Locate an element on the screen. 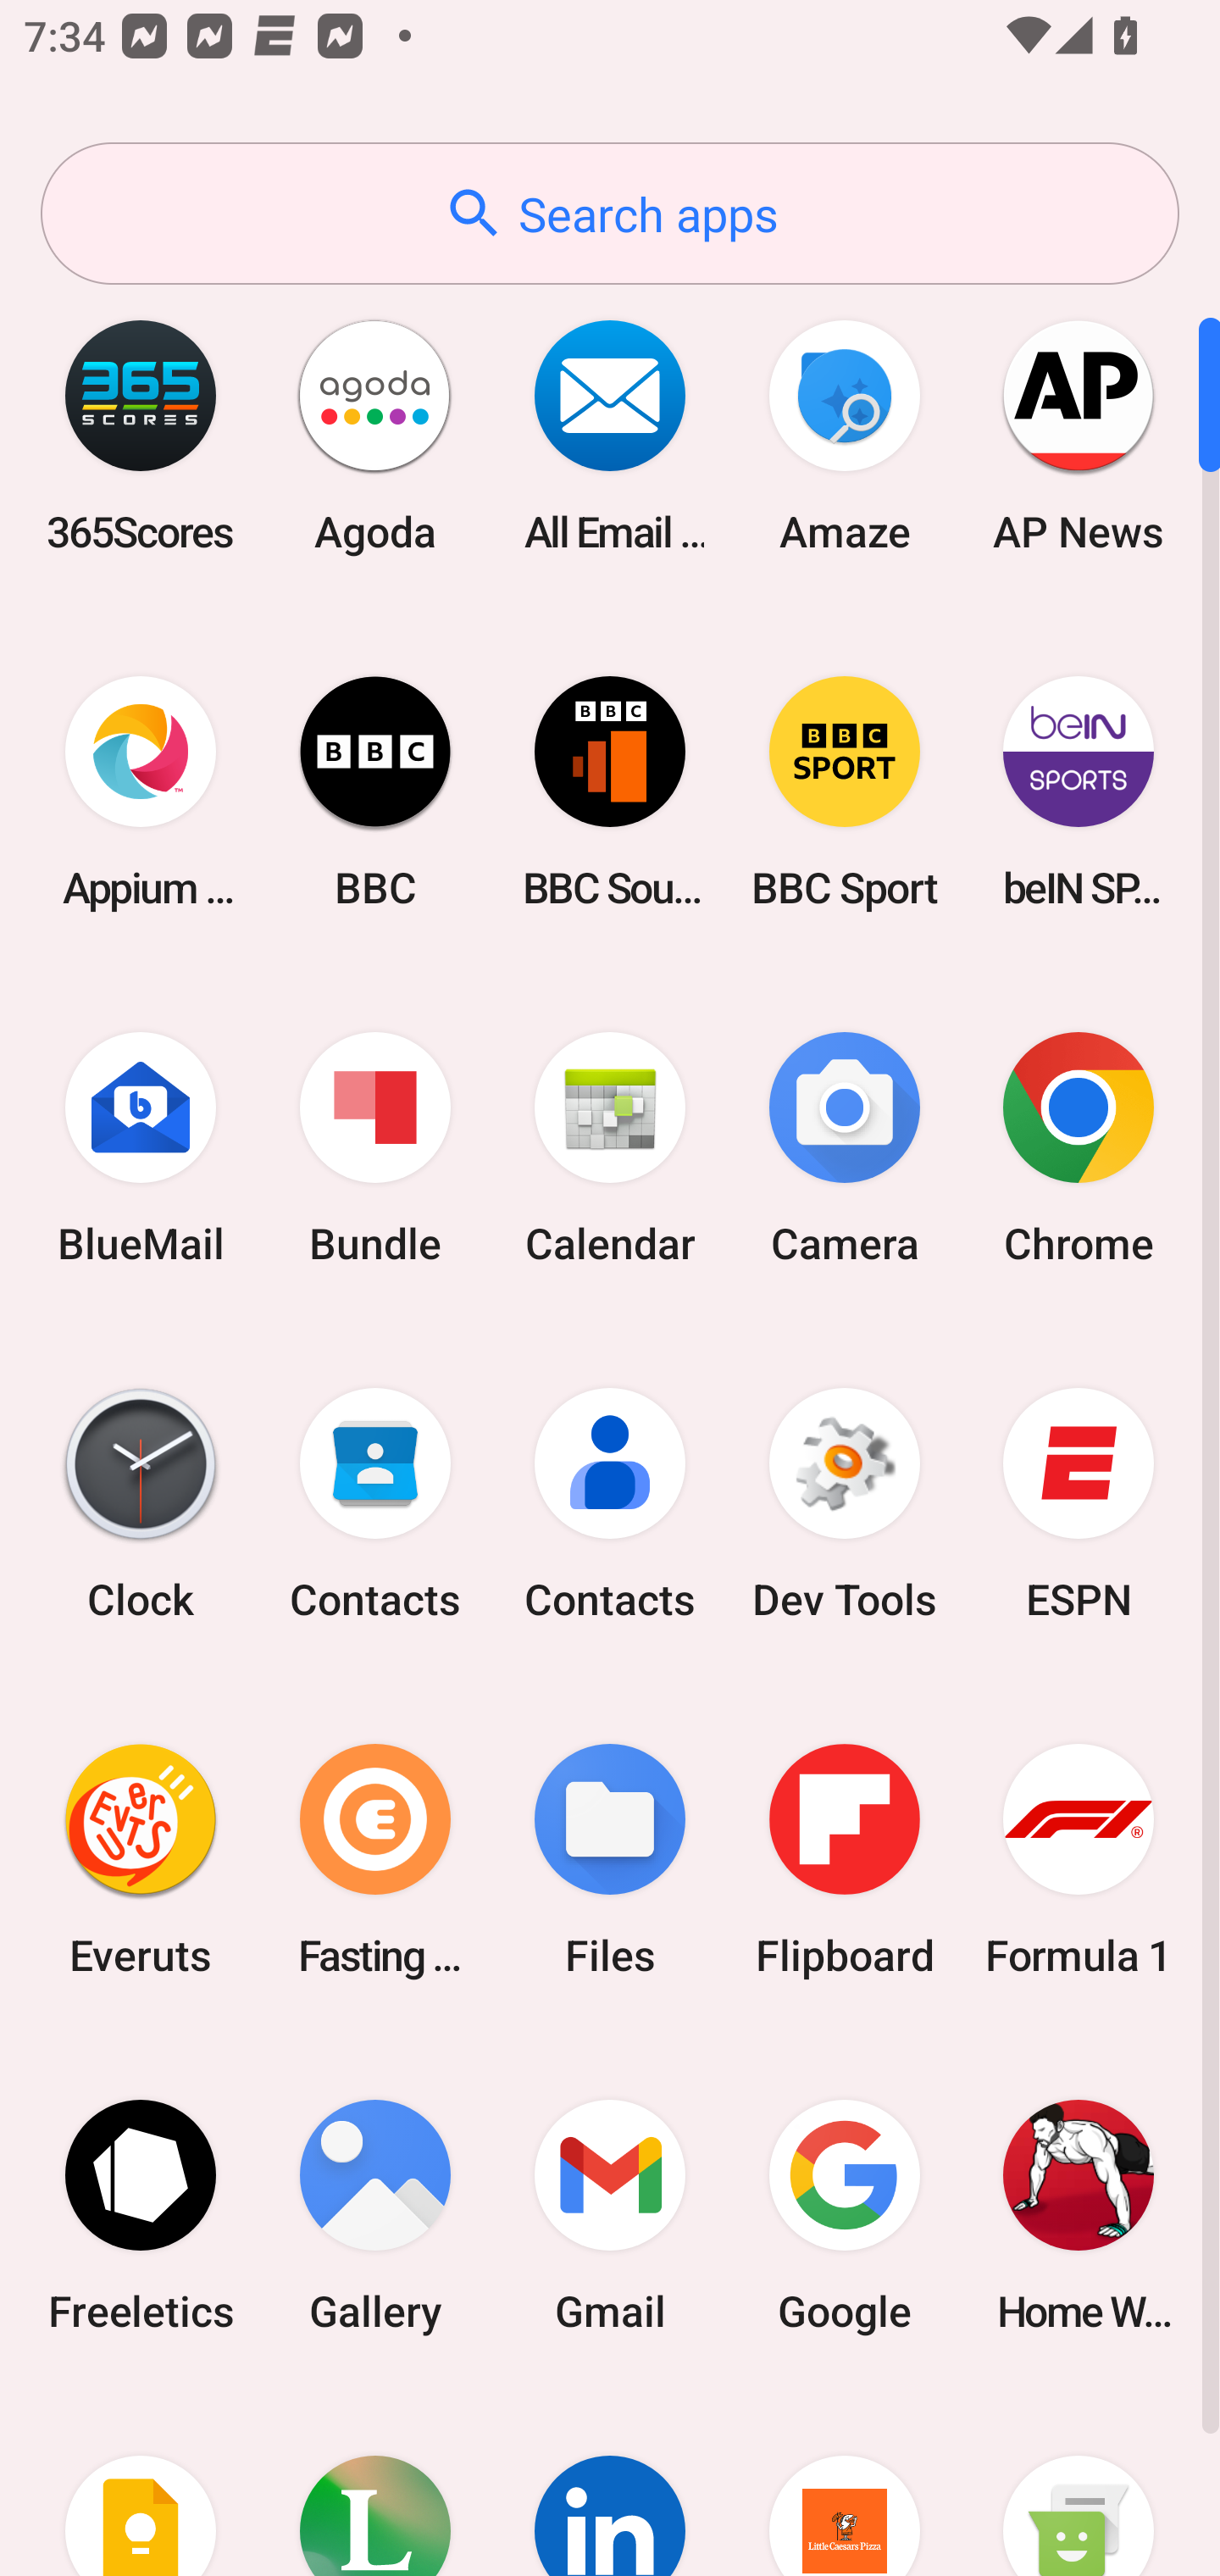 The width and height of the screenshot is (1220, 2576). ESPN is located at coordinates (1079, 1504).